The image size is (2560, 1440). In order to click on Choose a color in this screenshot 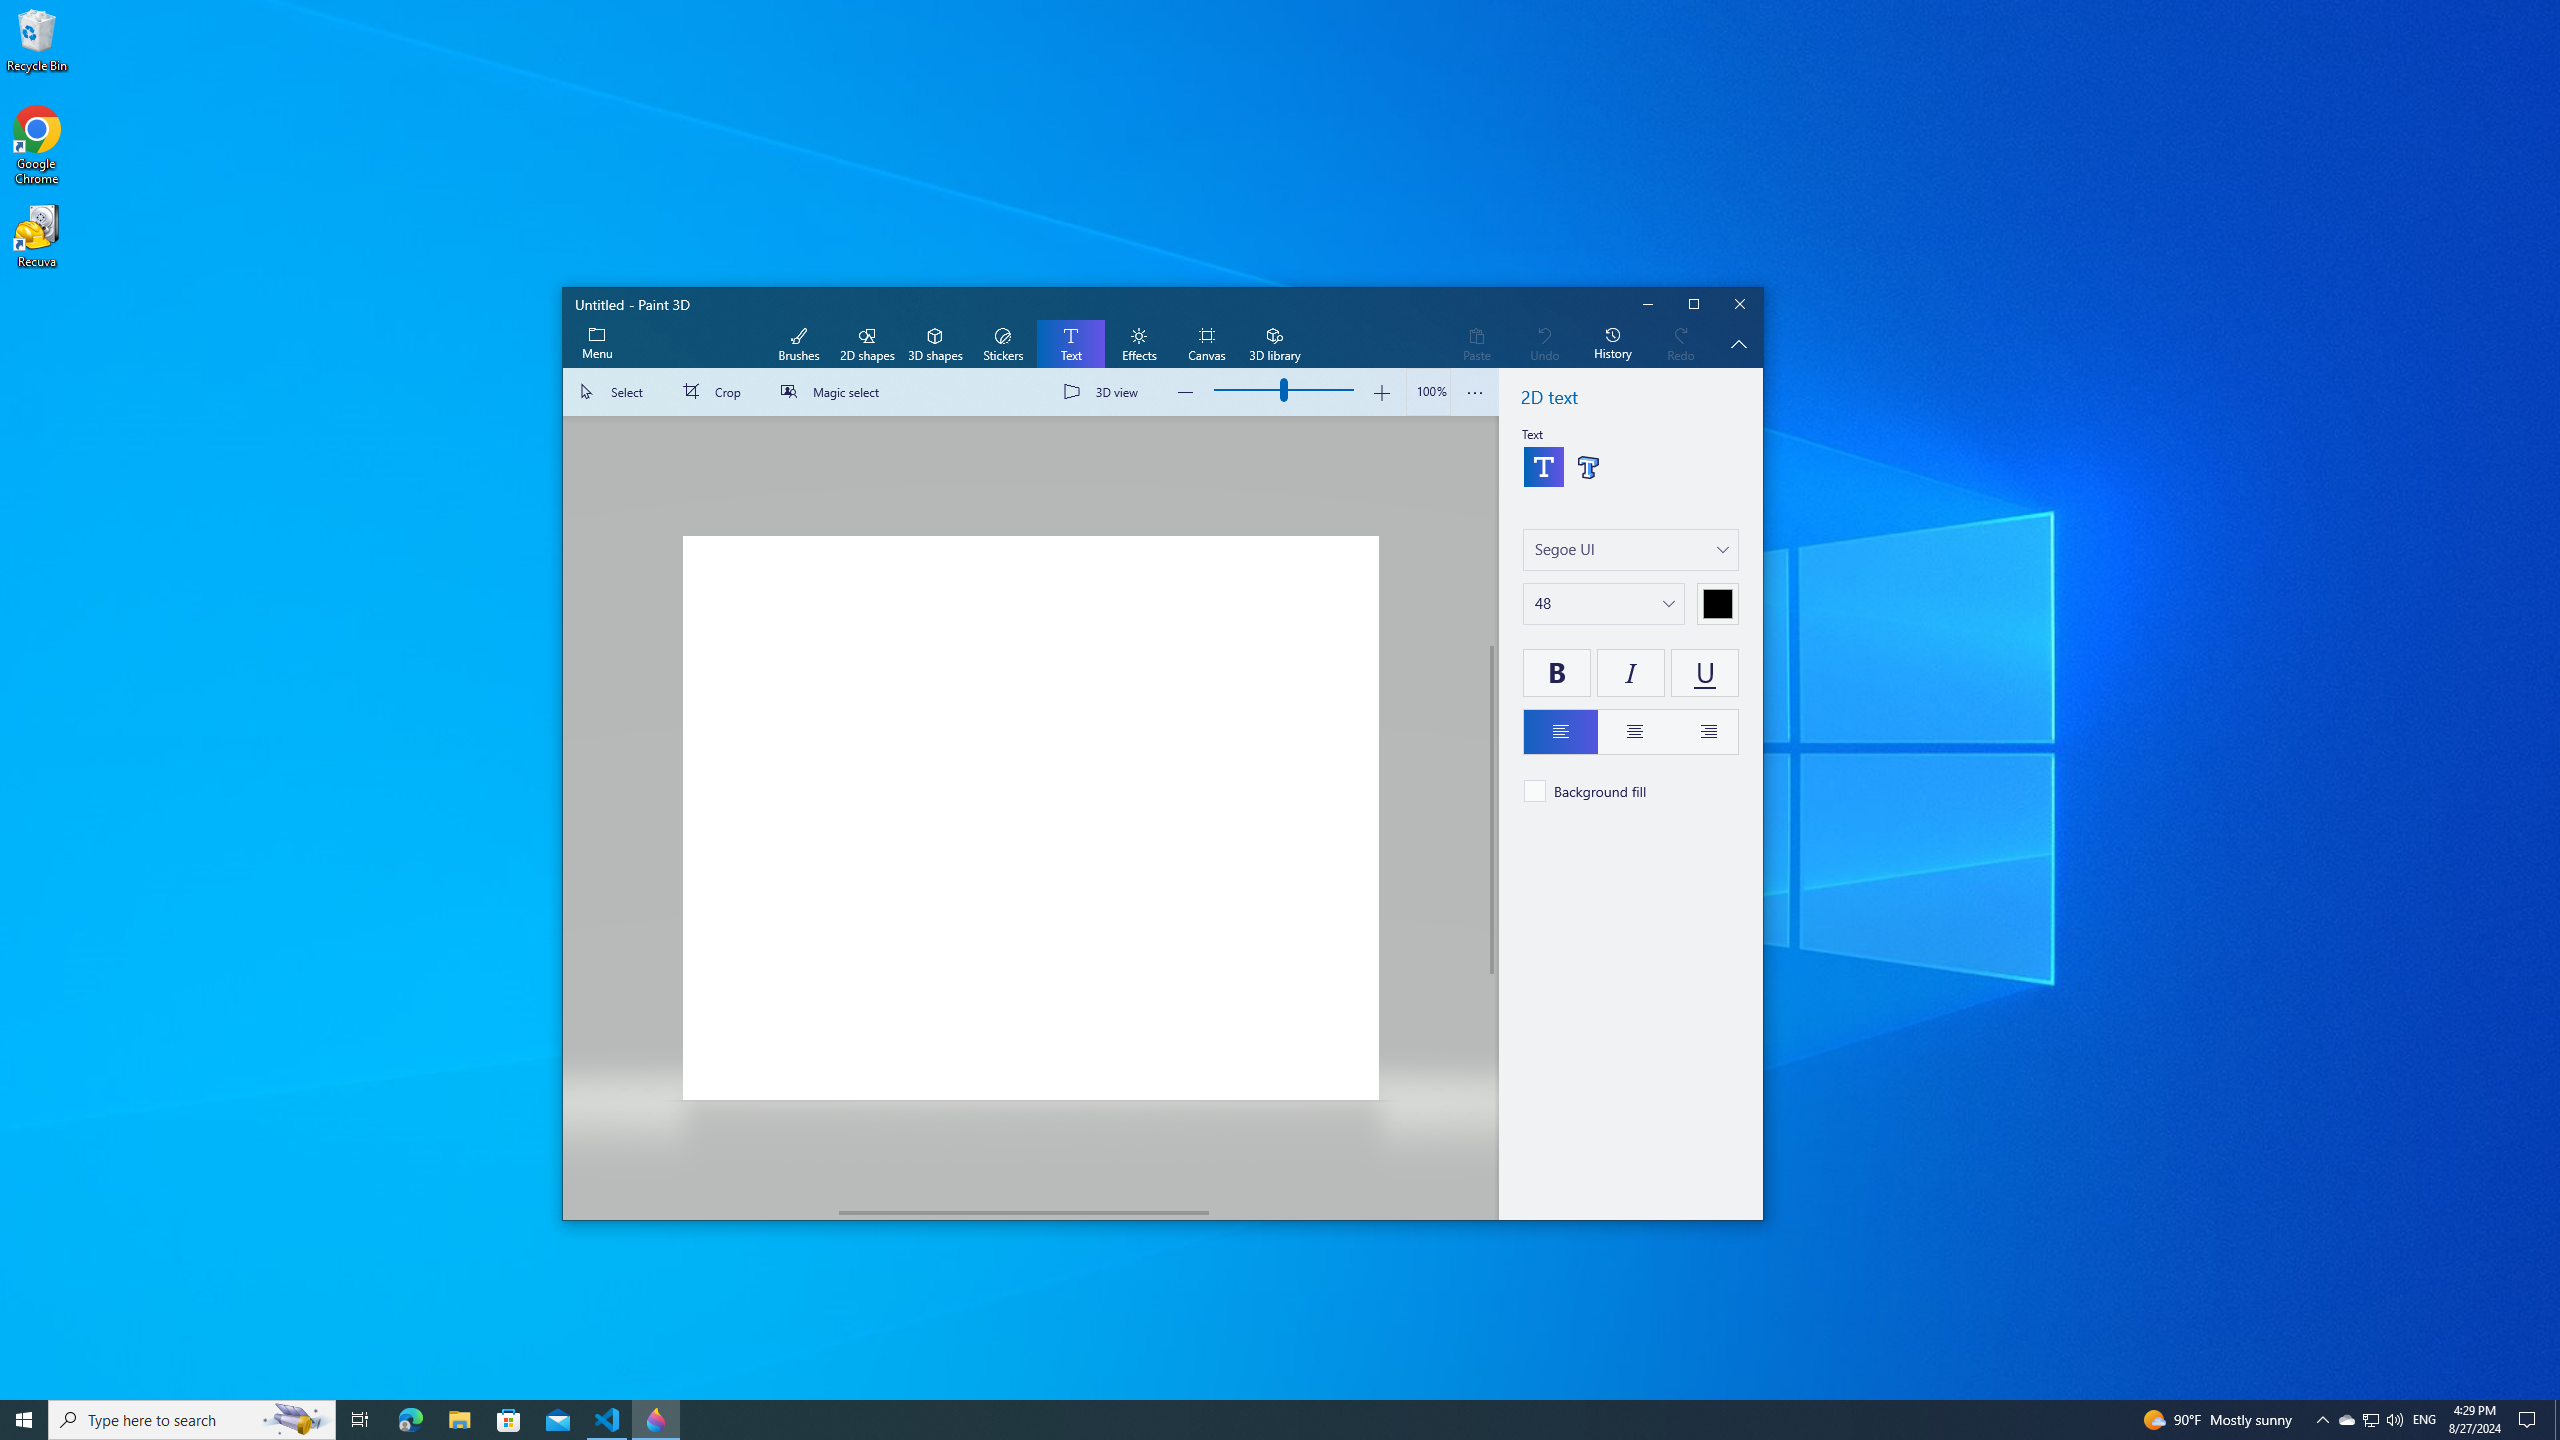, I will do `click(1718, 604)`.